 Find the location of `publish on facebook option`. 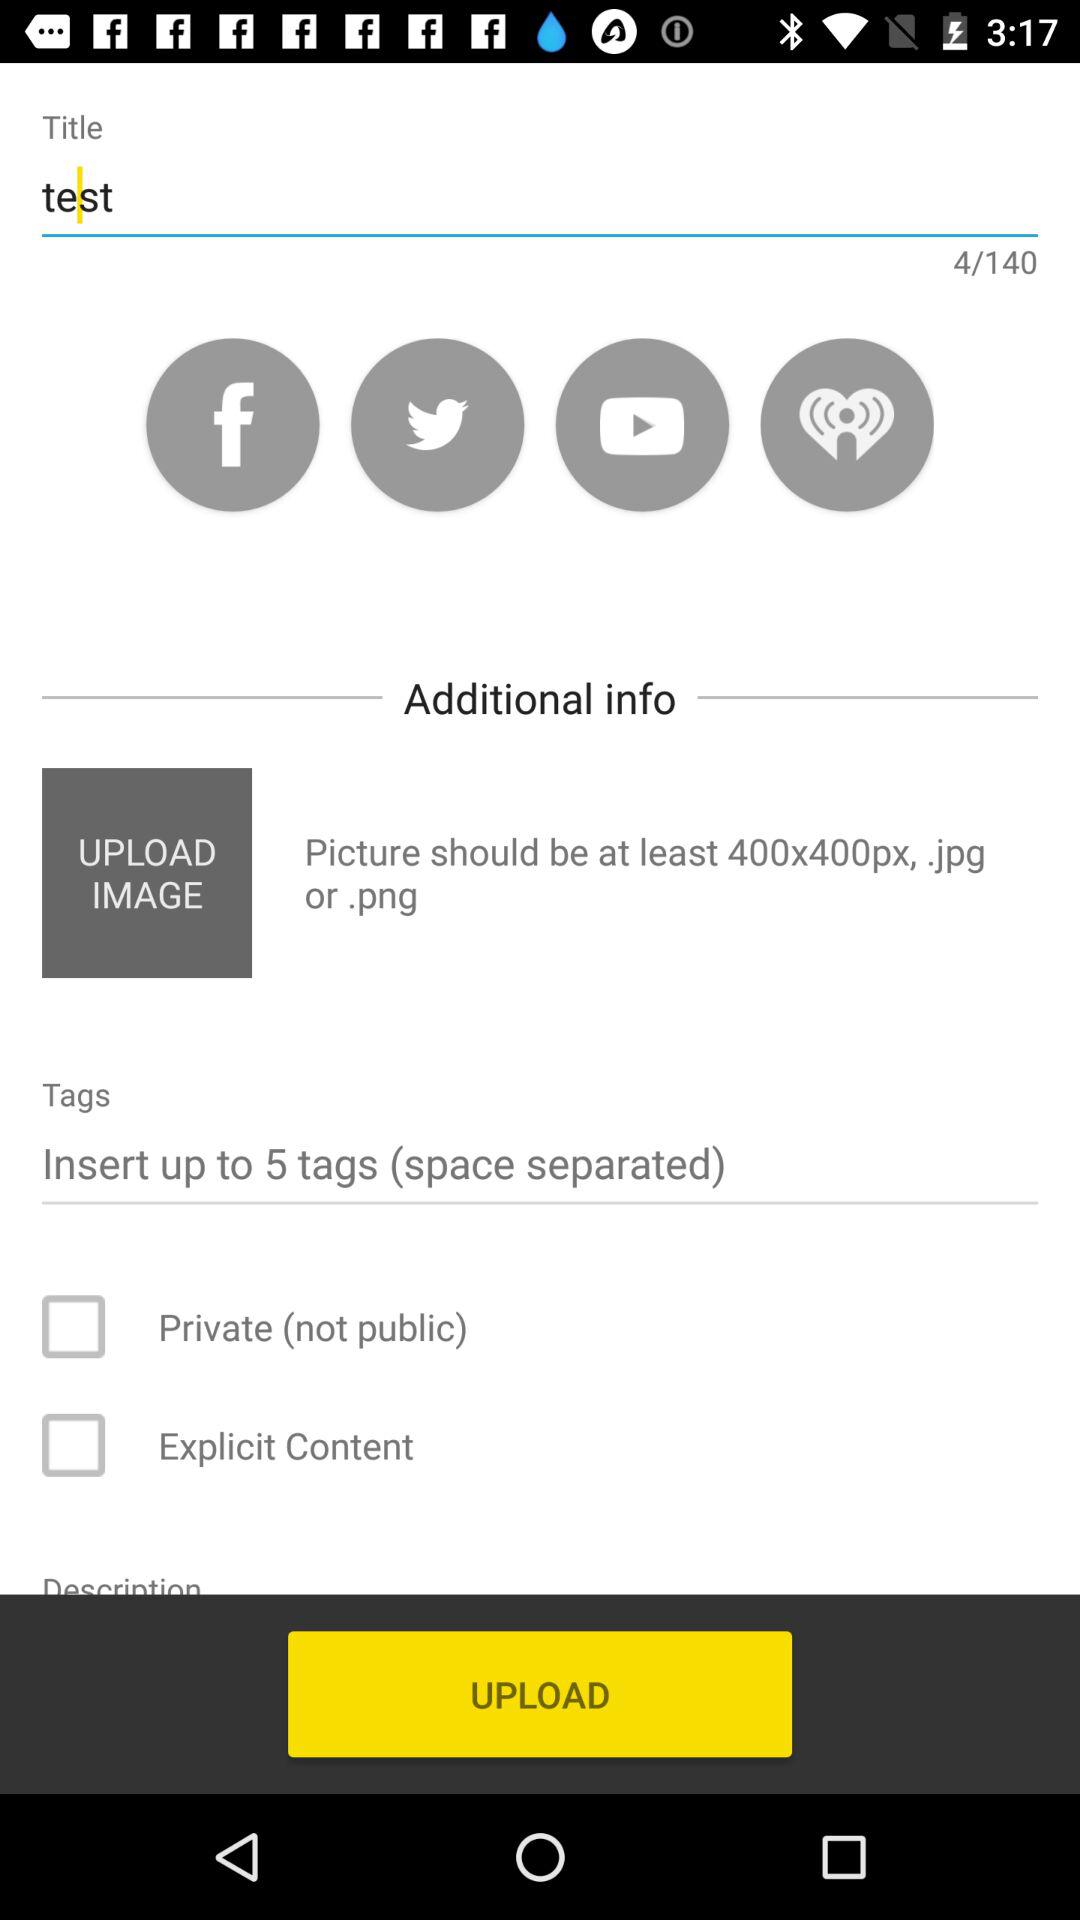

publish on facebook option is located at coordinates (232, 424).